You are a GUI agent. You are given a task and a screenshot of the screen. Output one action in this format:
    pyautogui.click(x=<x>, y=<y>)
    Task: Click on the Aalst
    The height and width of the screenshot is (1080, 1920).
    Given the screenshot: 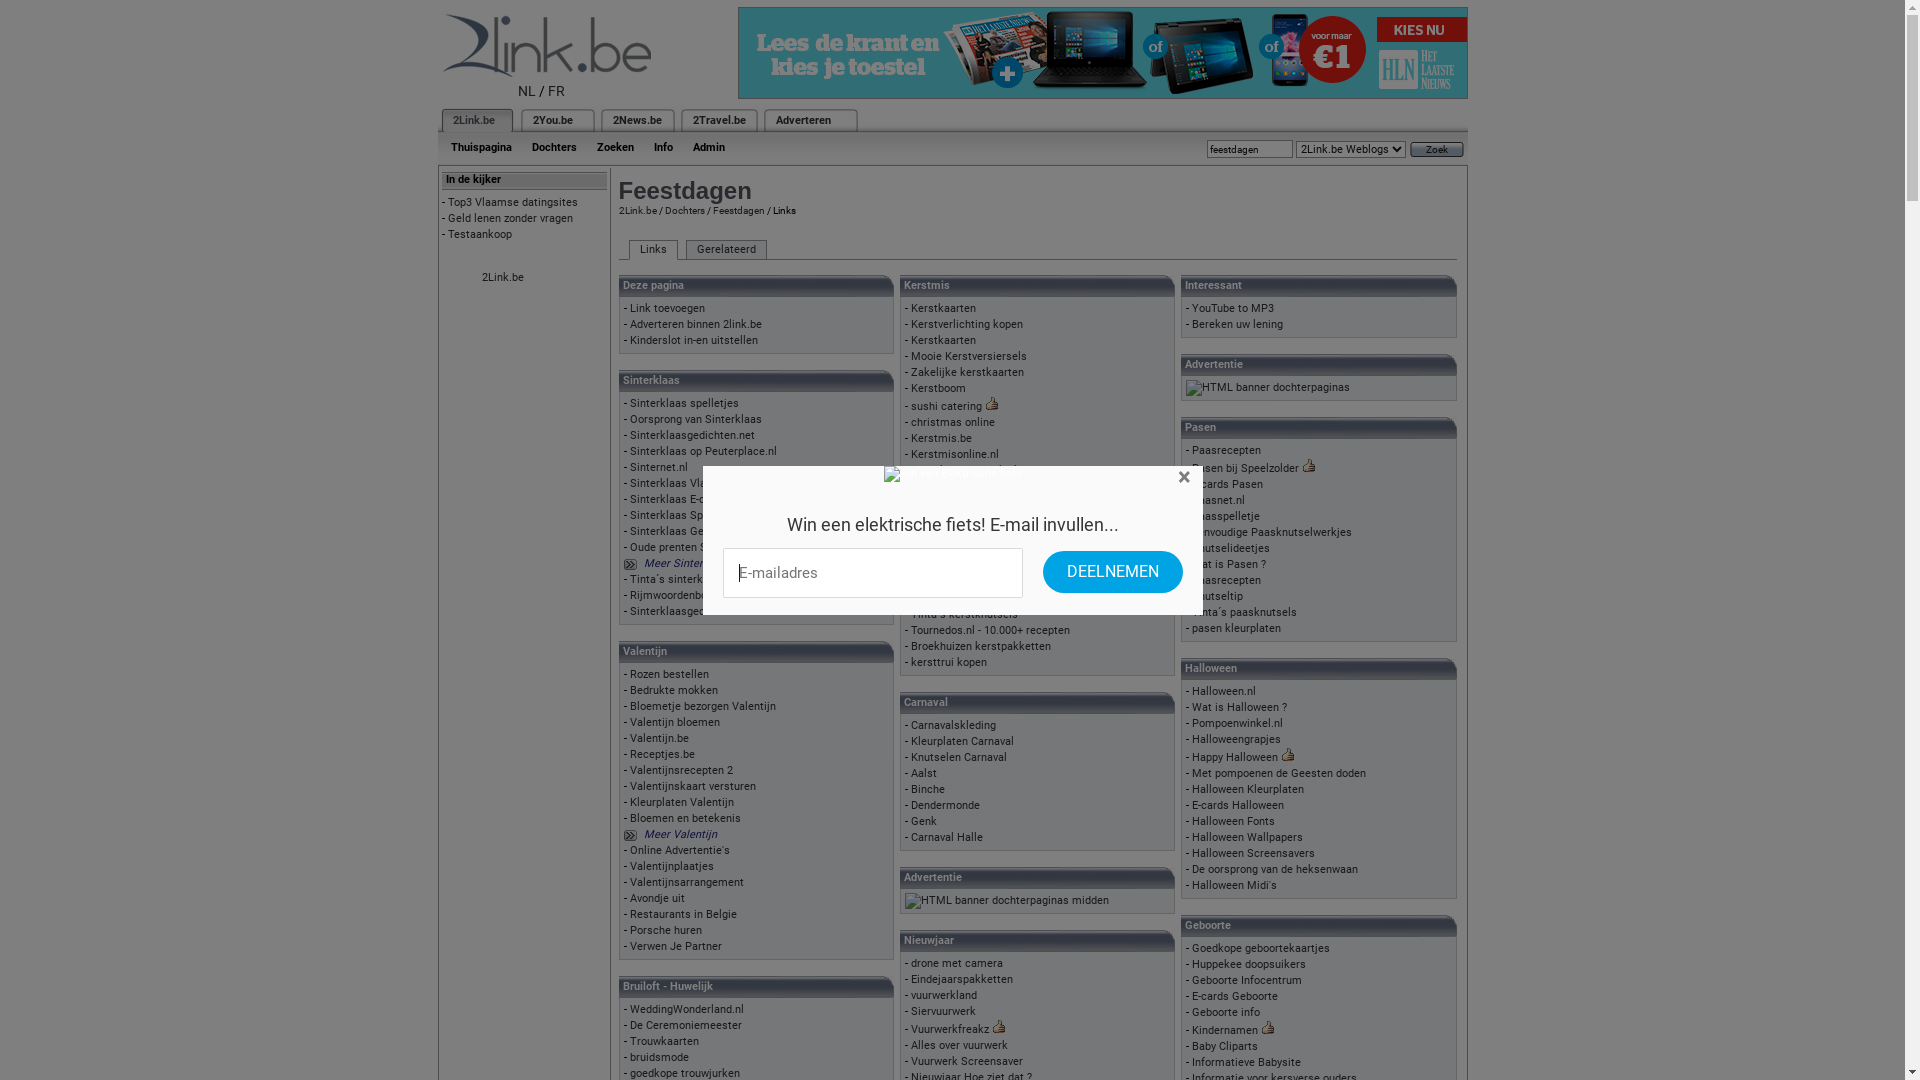 What is the action you would take?
    pyautogui.click(x=924, y=774)
    